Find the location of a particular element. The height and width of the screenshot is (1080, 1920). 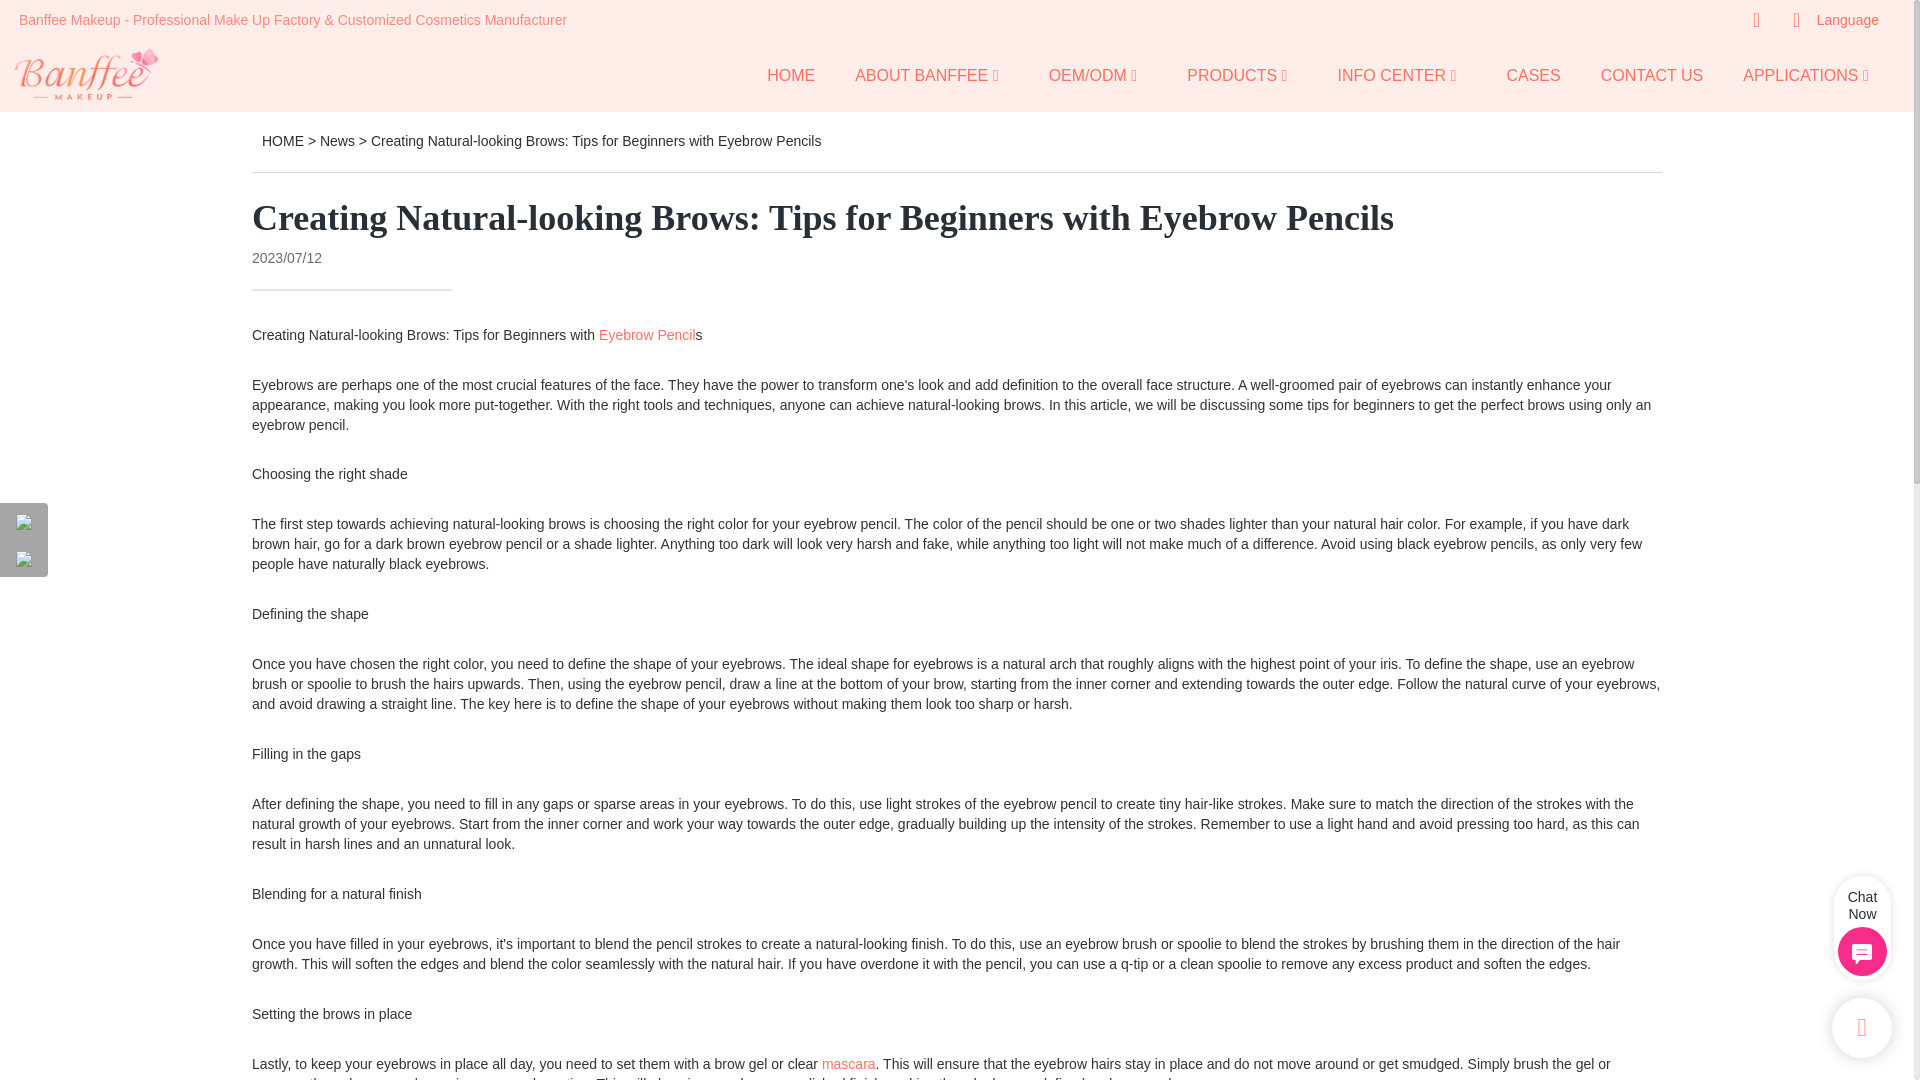

Eyebrow Pencil is located at coordinates (647, 335).